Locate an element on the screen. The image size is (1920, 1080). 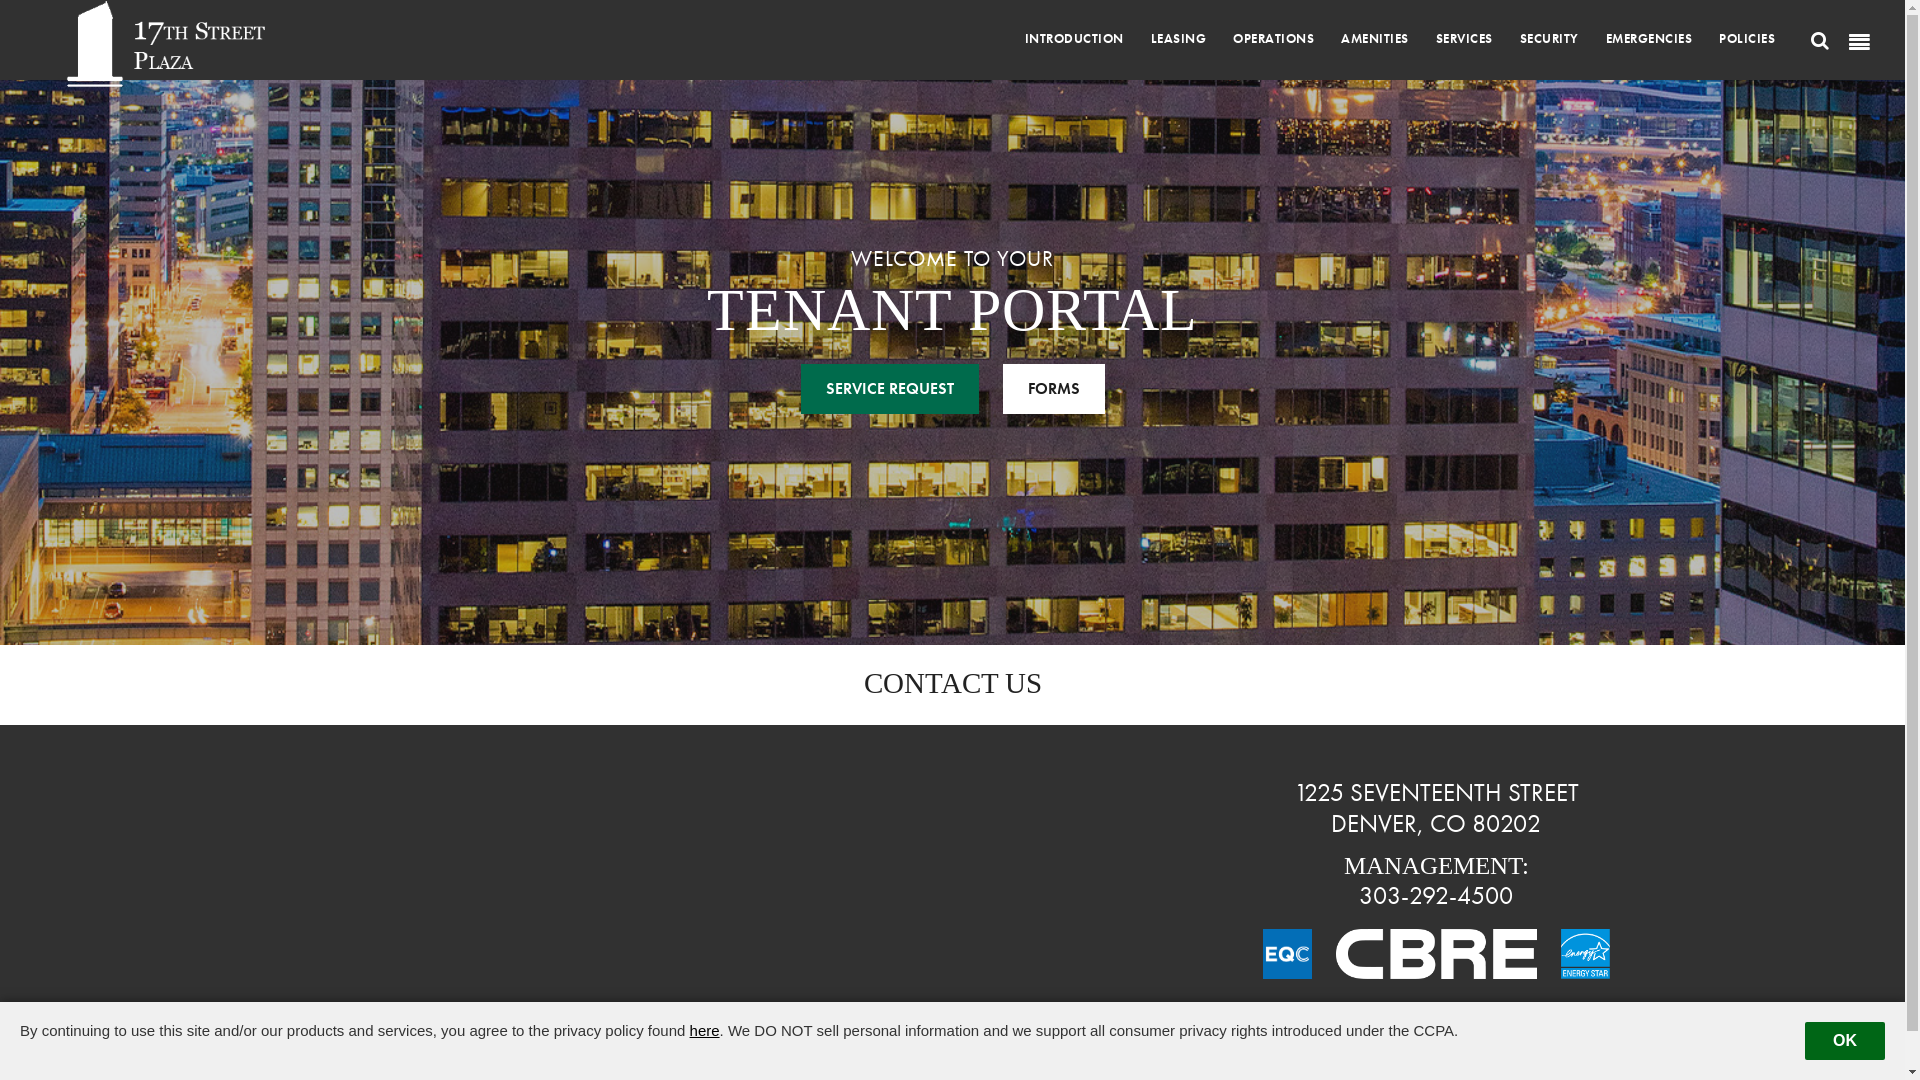
AMENITIES is located at coordinates (1375, 38).